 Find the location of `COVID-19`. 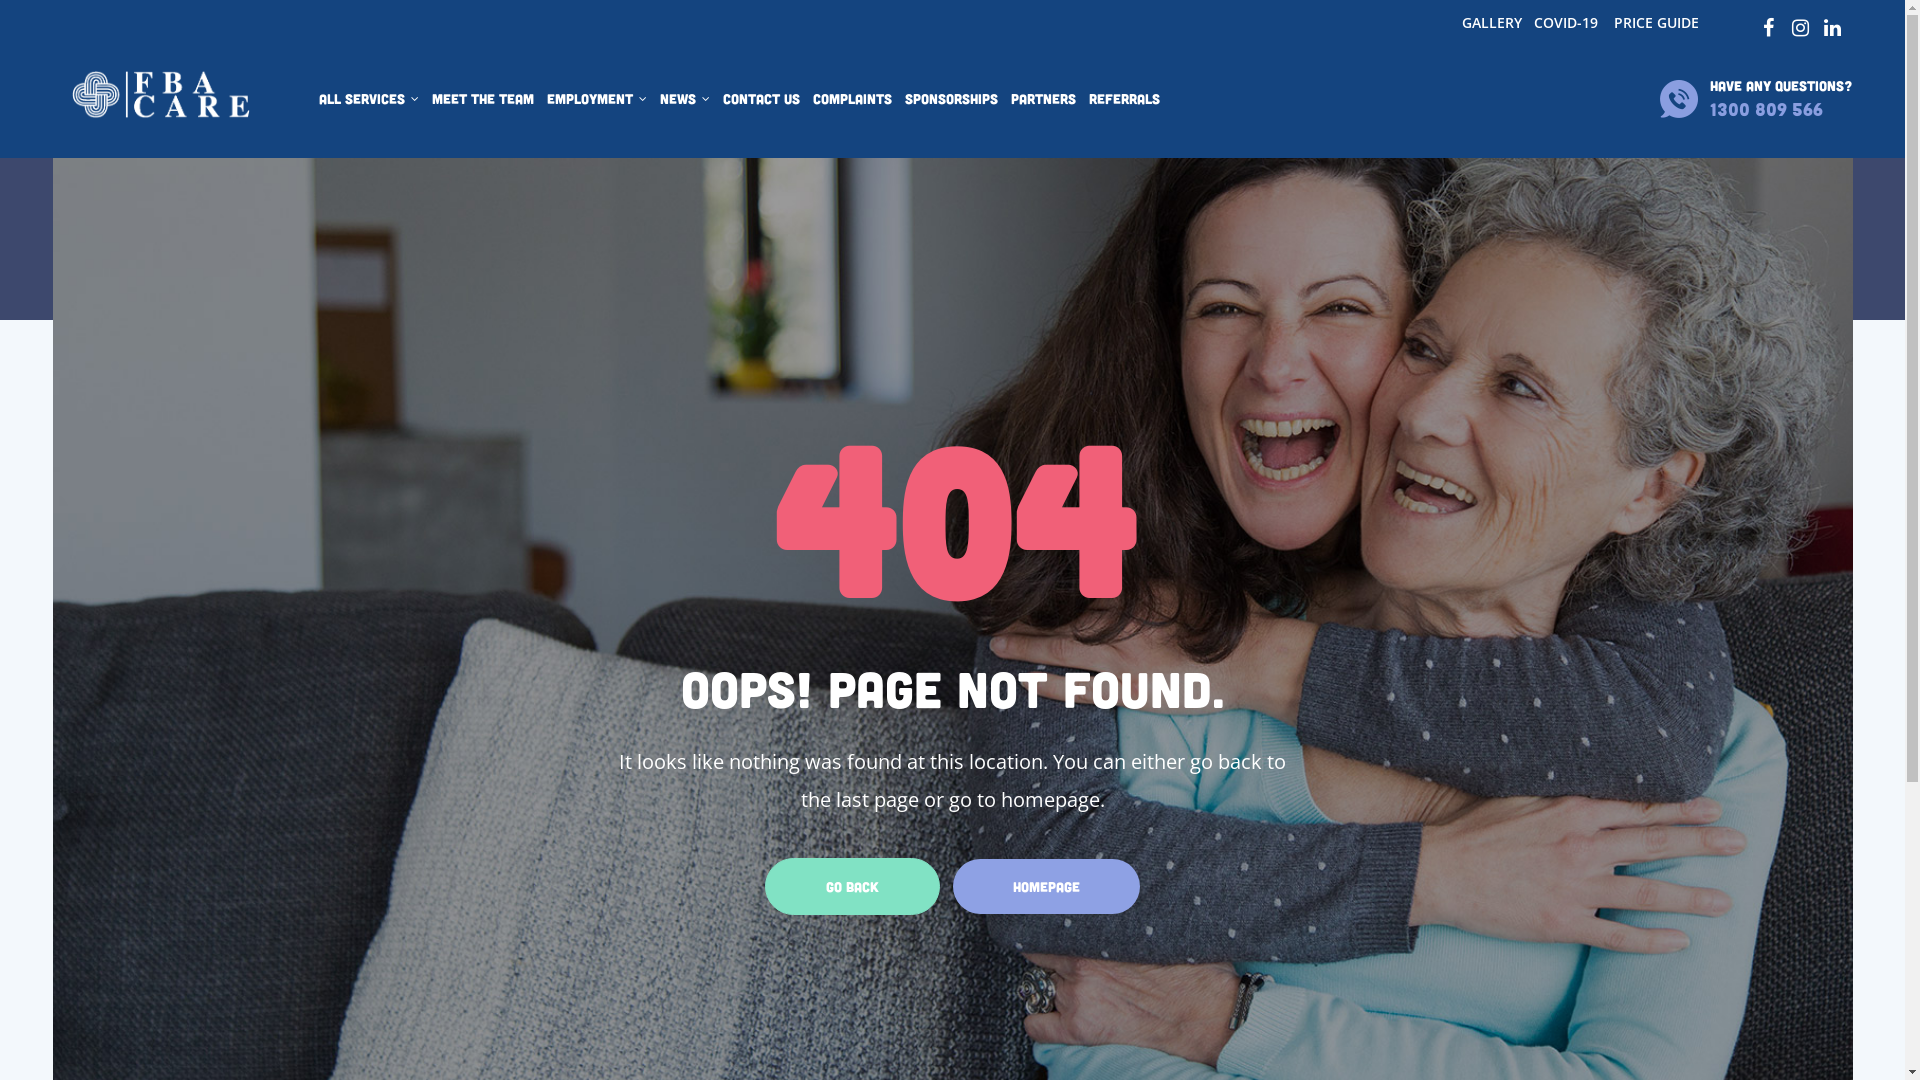

COVID-19 is located at coordinates (1566, 22).